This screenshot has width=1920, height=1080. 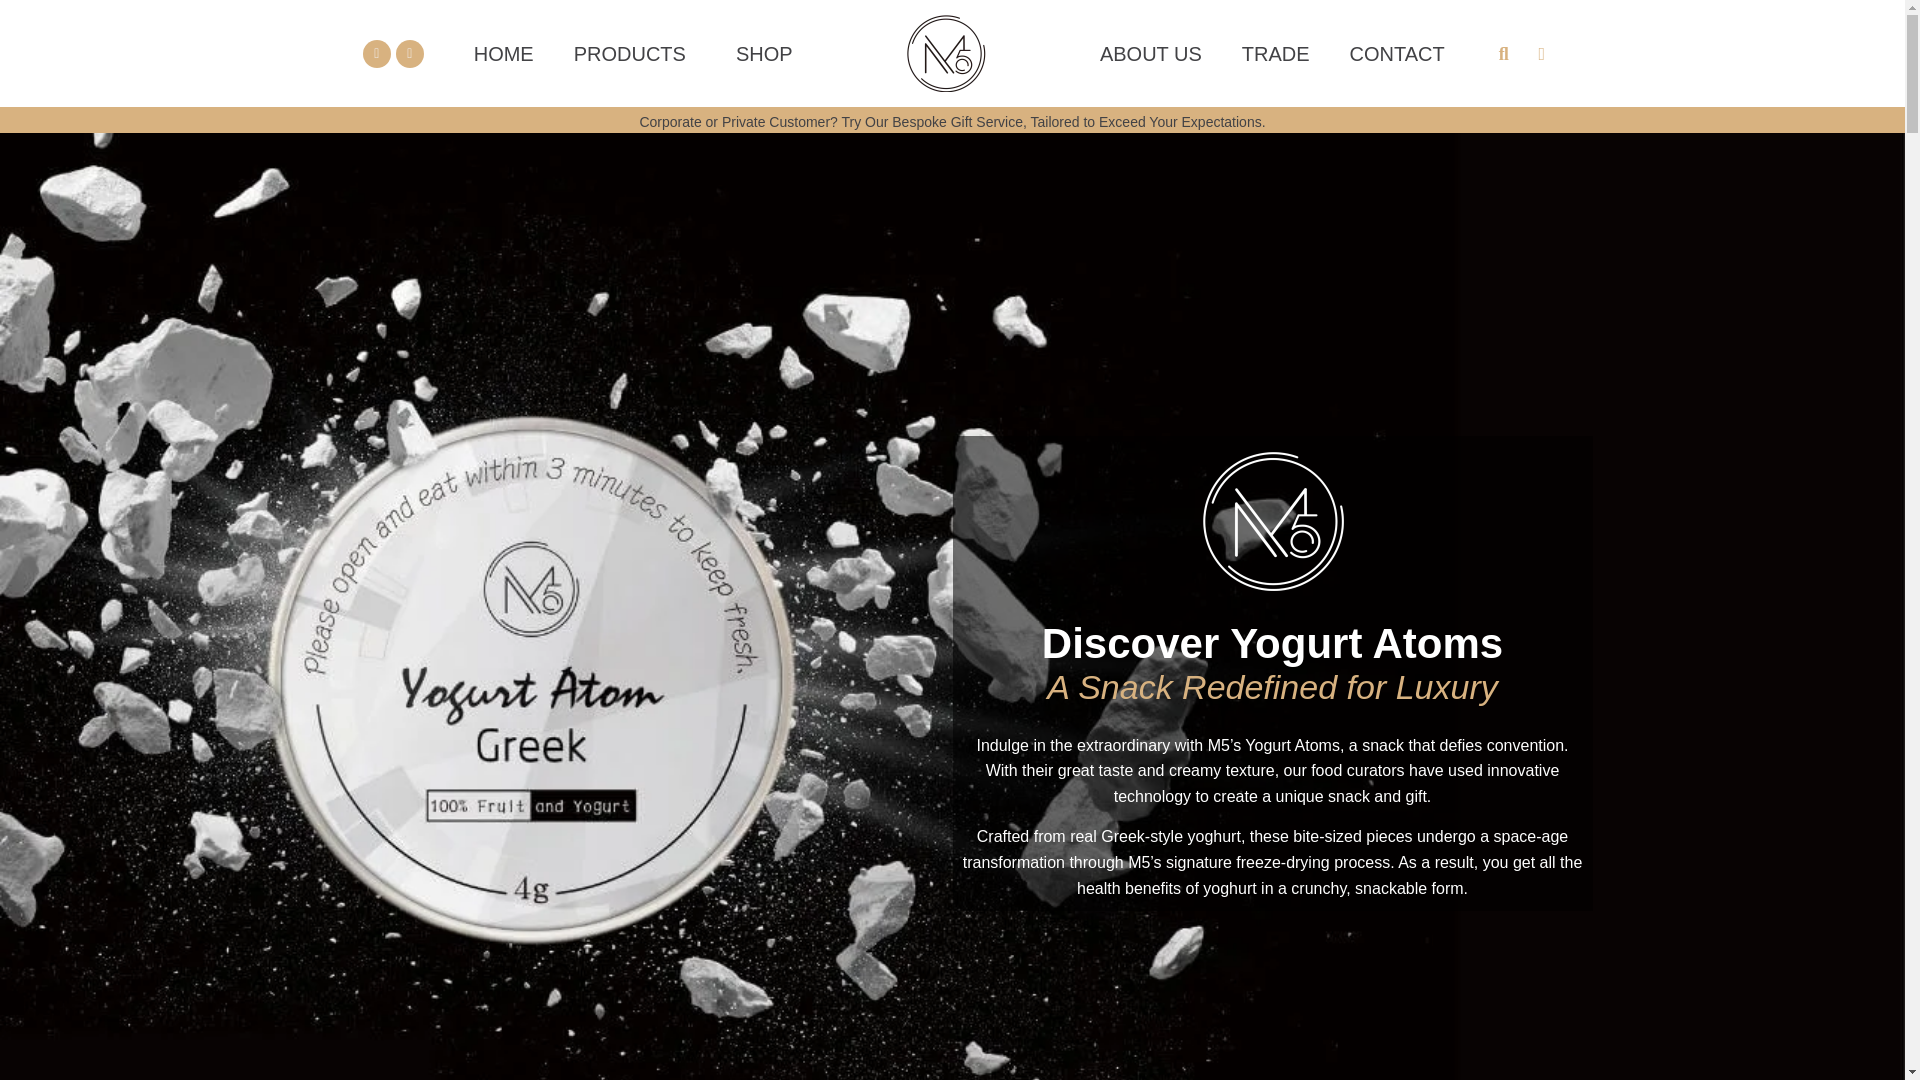 What do you see at coordinates (946, 53) in the screenshot?
I see `M5-Logo-Black.png` at bounding box center [946, 53].